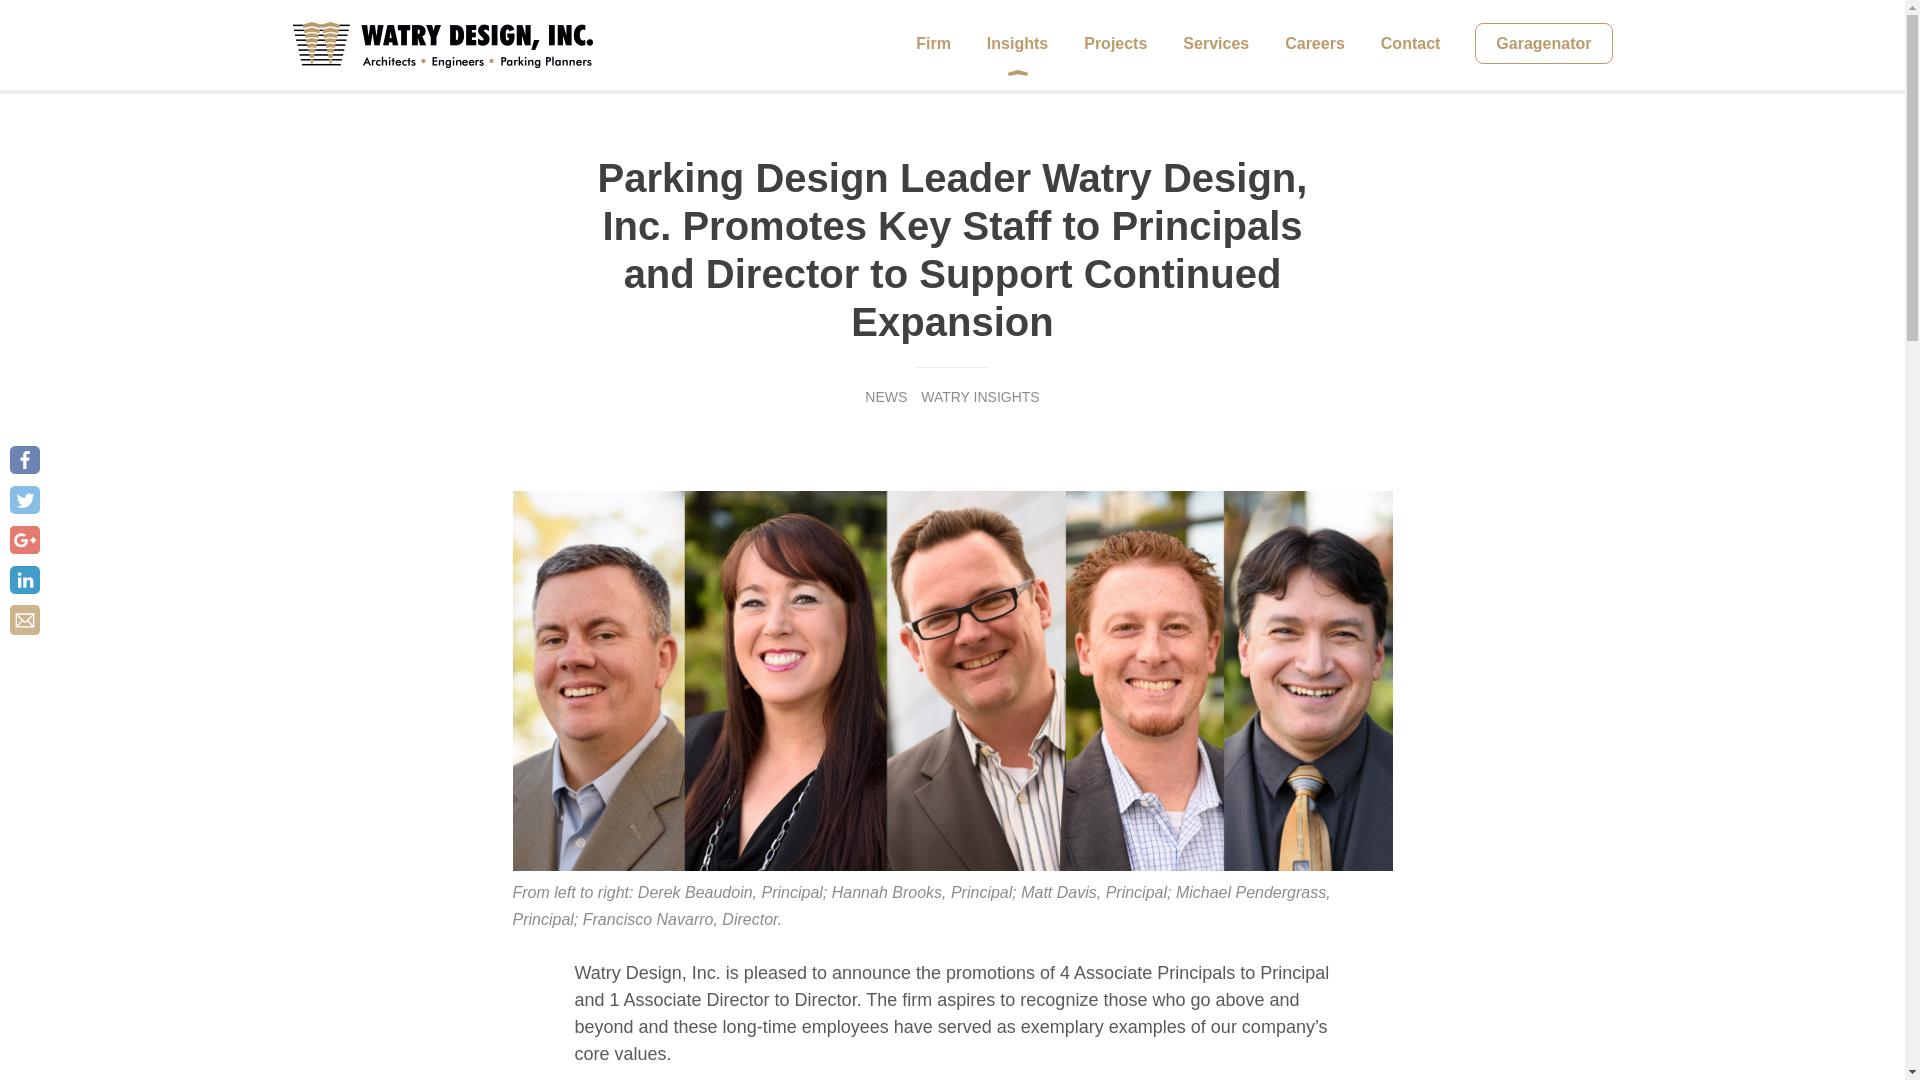 The width and height of the screenshot is (1920, 1080). I want to click on homepage, so click(441, 44).